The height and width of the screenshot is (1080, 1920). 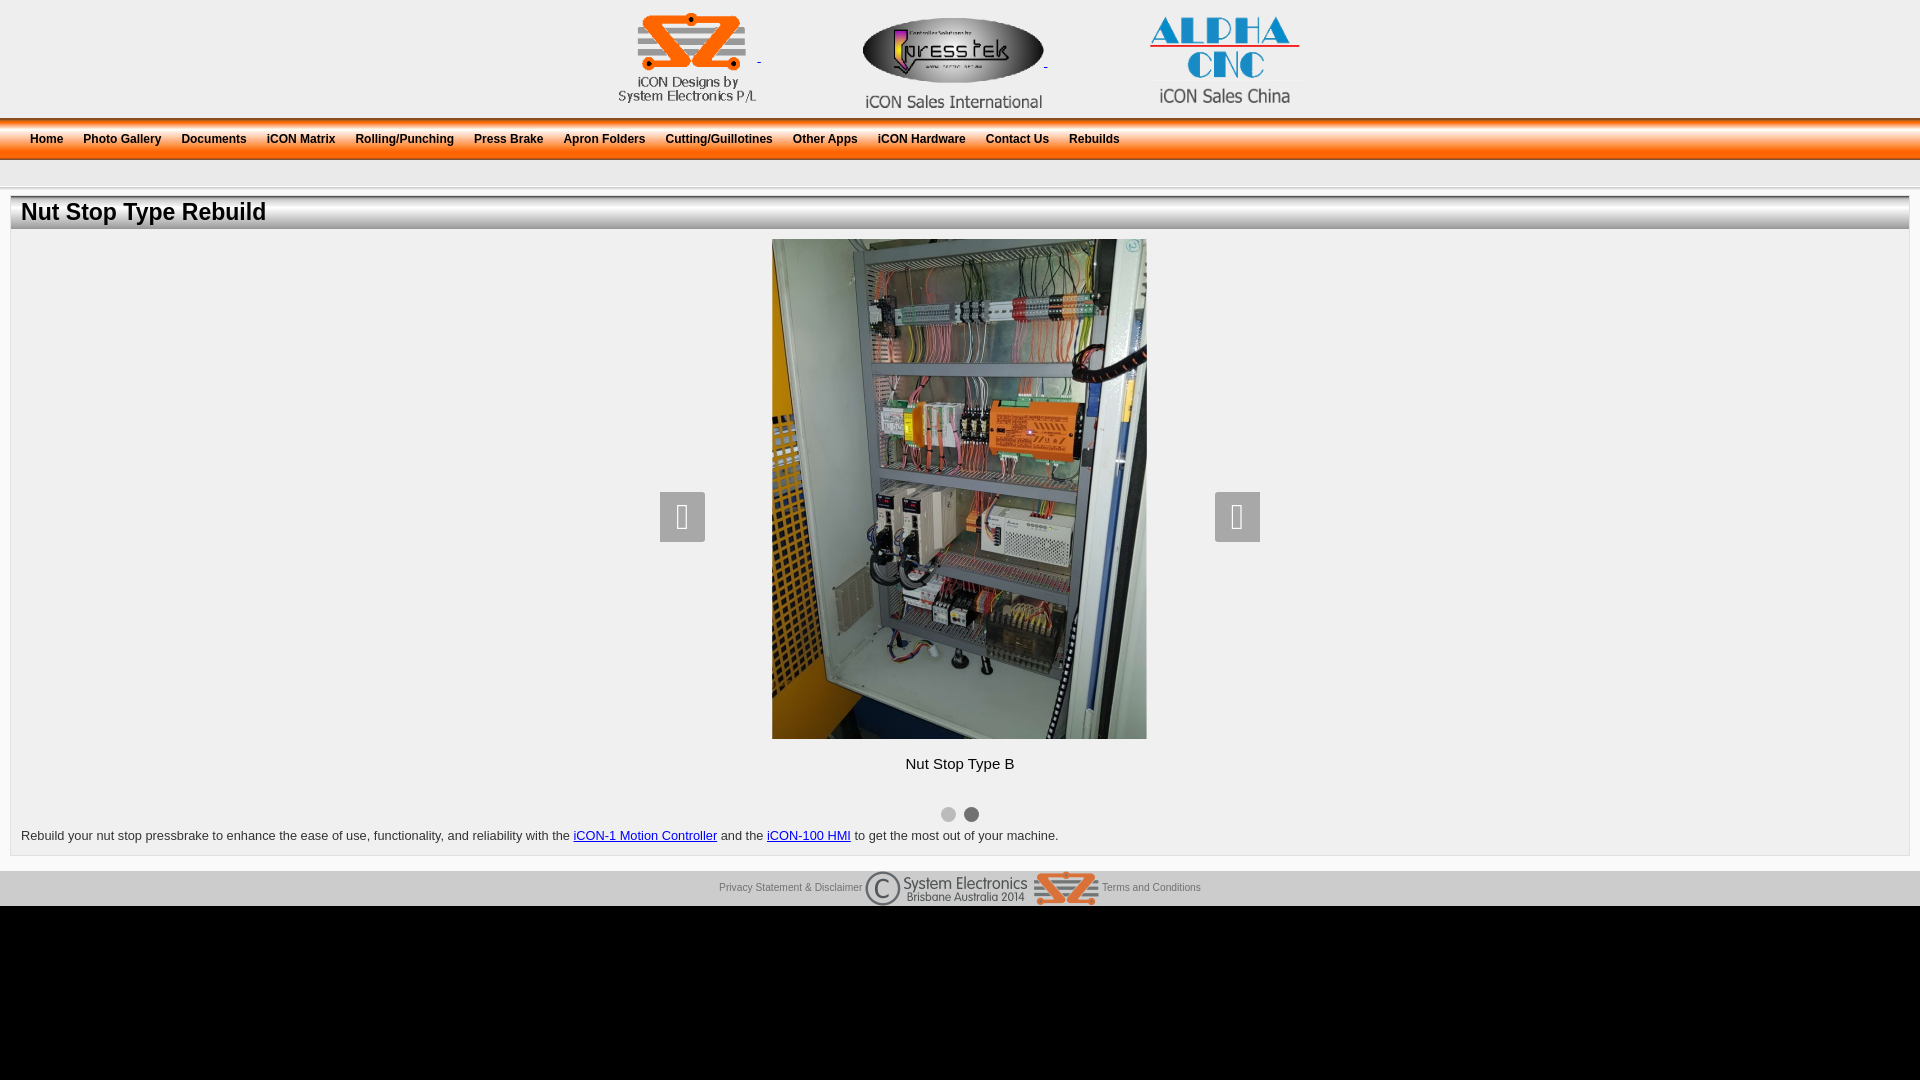 What do you see at coordinates (826, 136) in the screenshot?
I see `Other Apps` at bounding box center [826, 136].